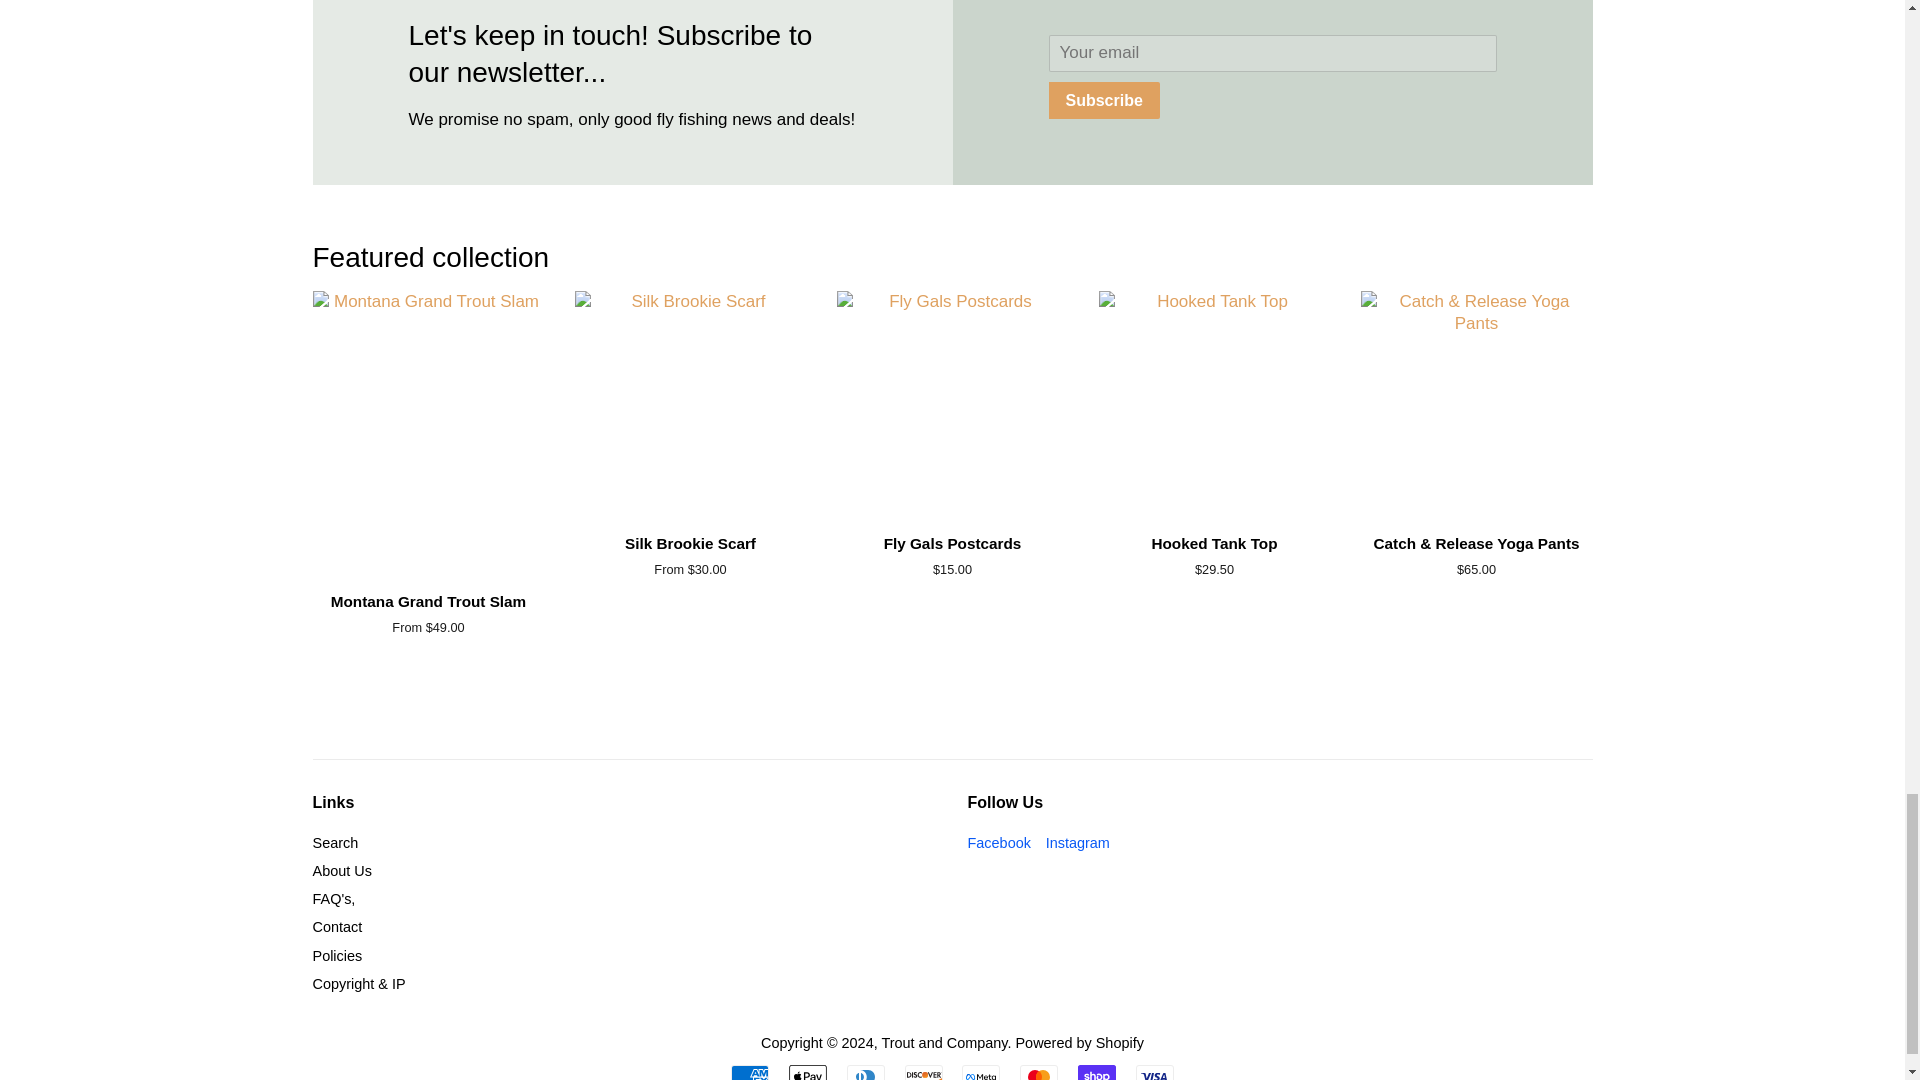  Describe the element at coordinates (1038, 1072) in the screenshot. I see `Mastercard` at that location.